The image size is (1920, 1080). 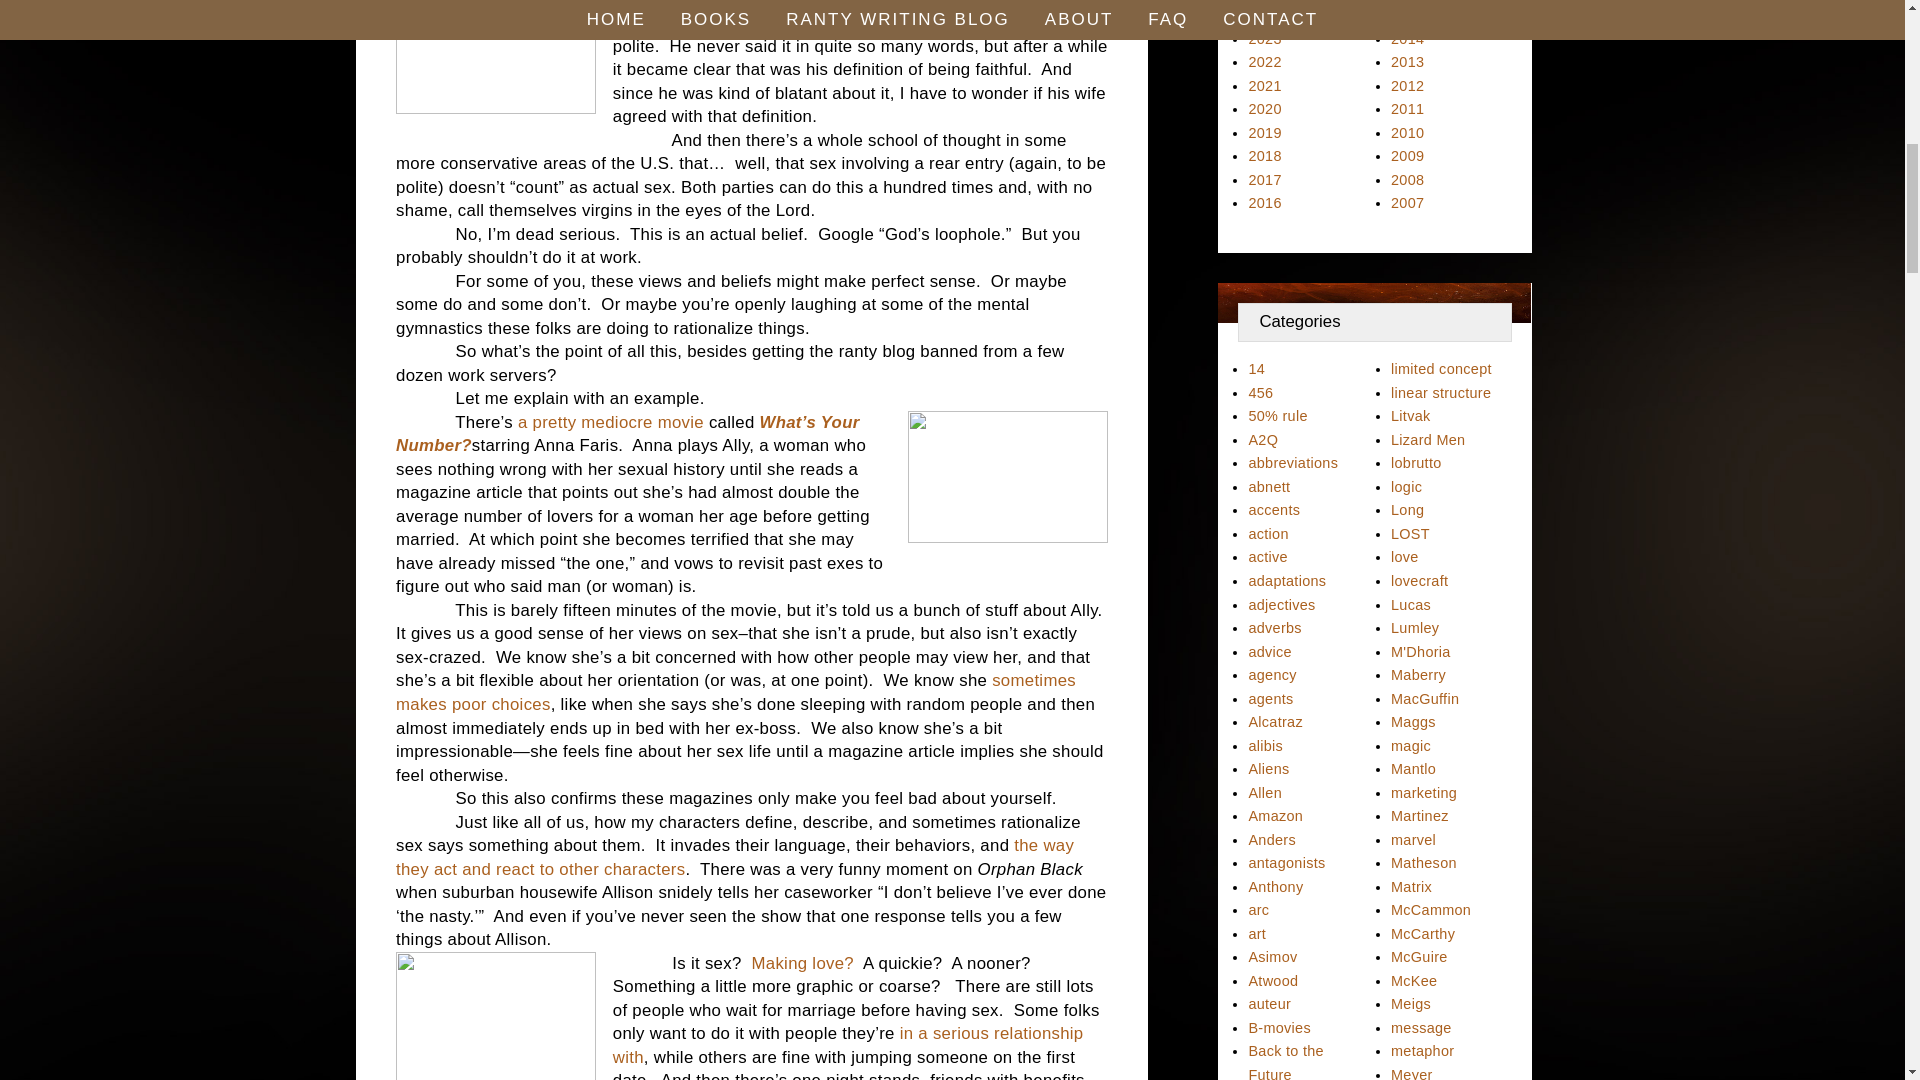 What do you see at coordinates (734, 857) in the screenshot?
I see `the way they act and react to other characters` at bounding box center [734, 857].